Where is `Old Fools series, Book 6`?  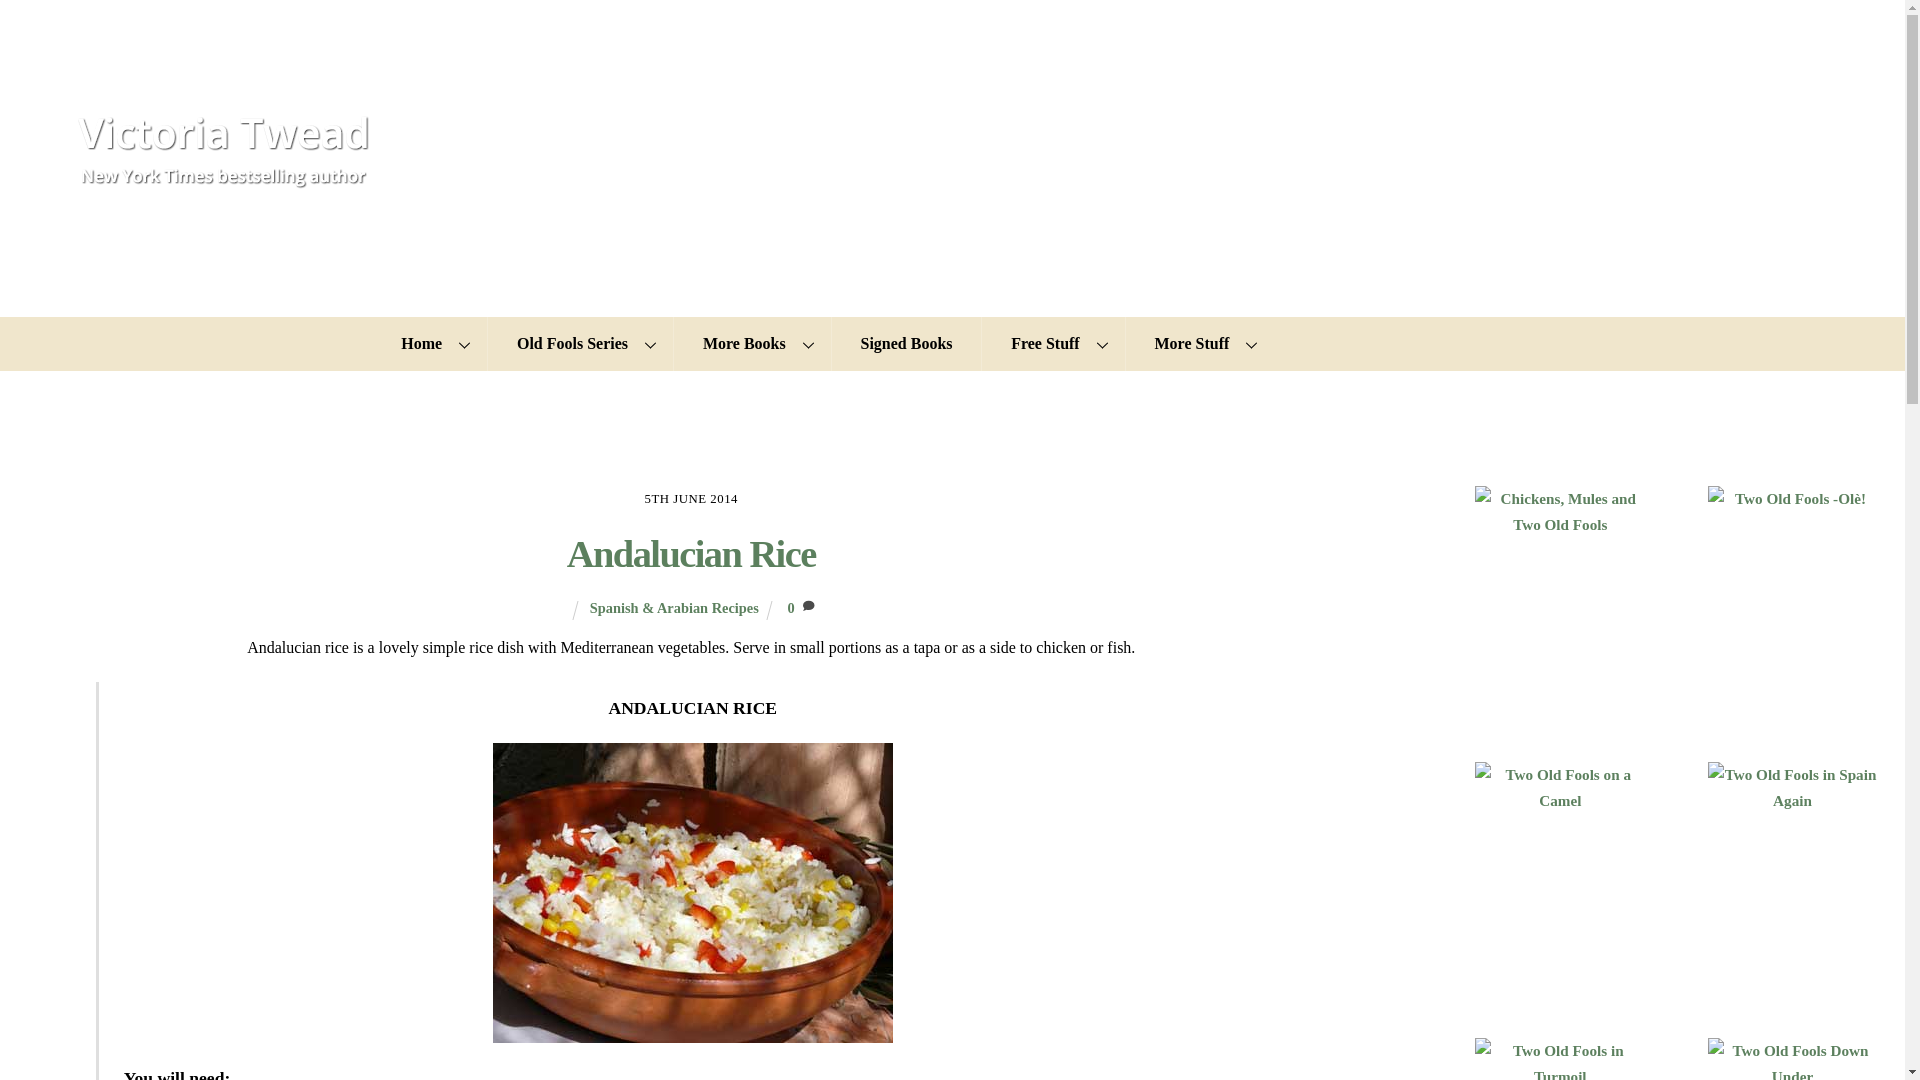
Old Fools series, Book 6 is located at coordinates (1792, 1058).